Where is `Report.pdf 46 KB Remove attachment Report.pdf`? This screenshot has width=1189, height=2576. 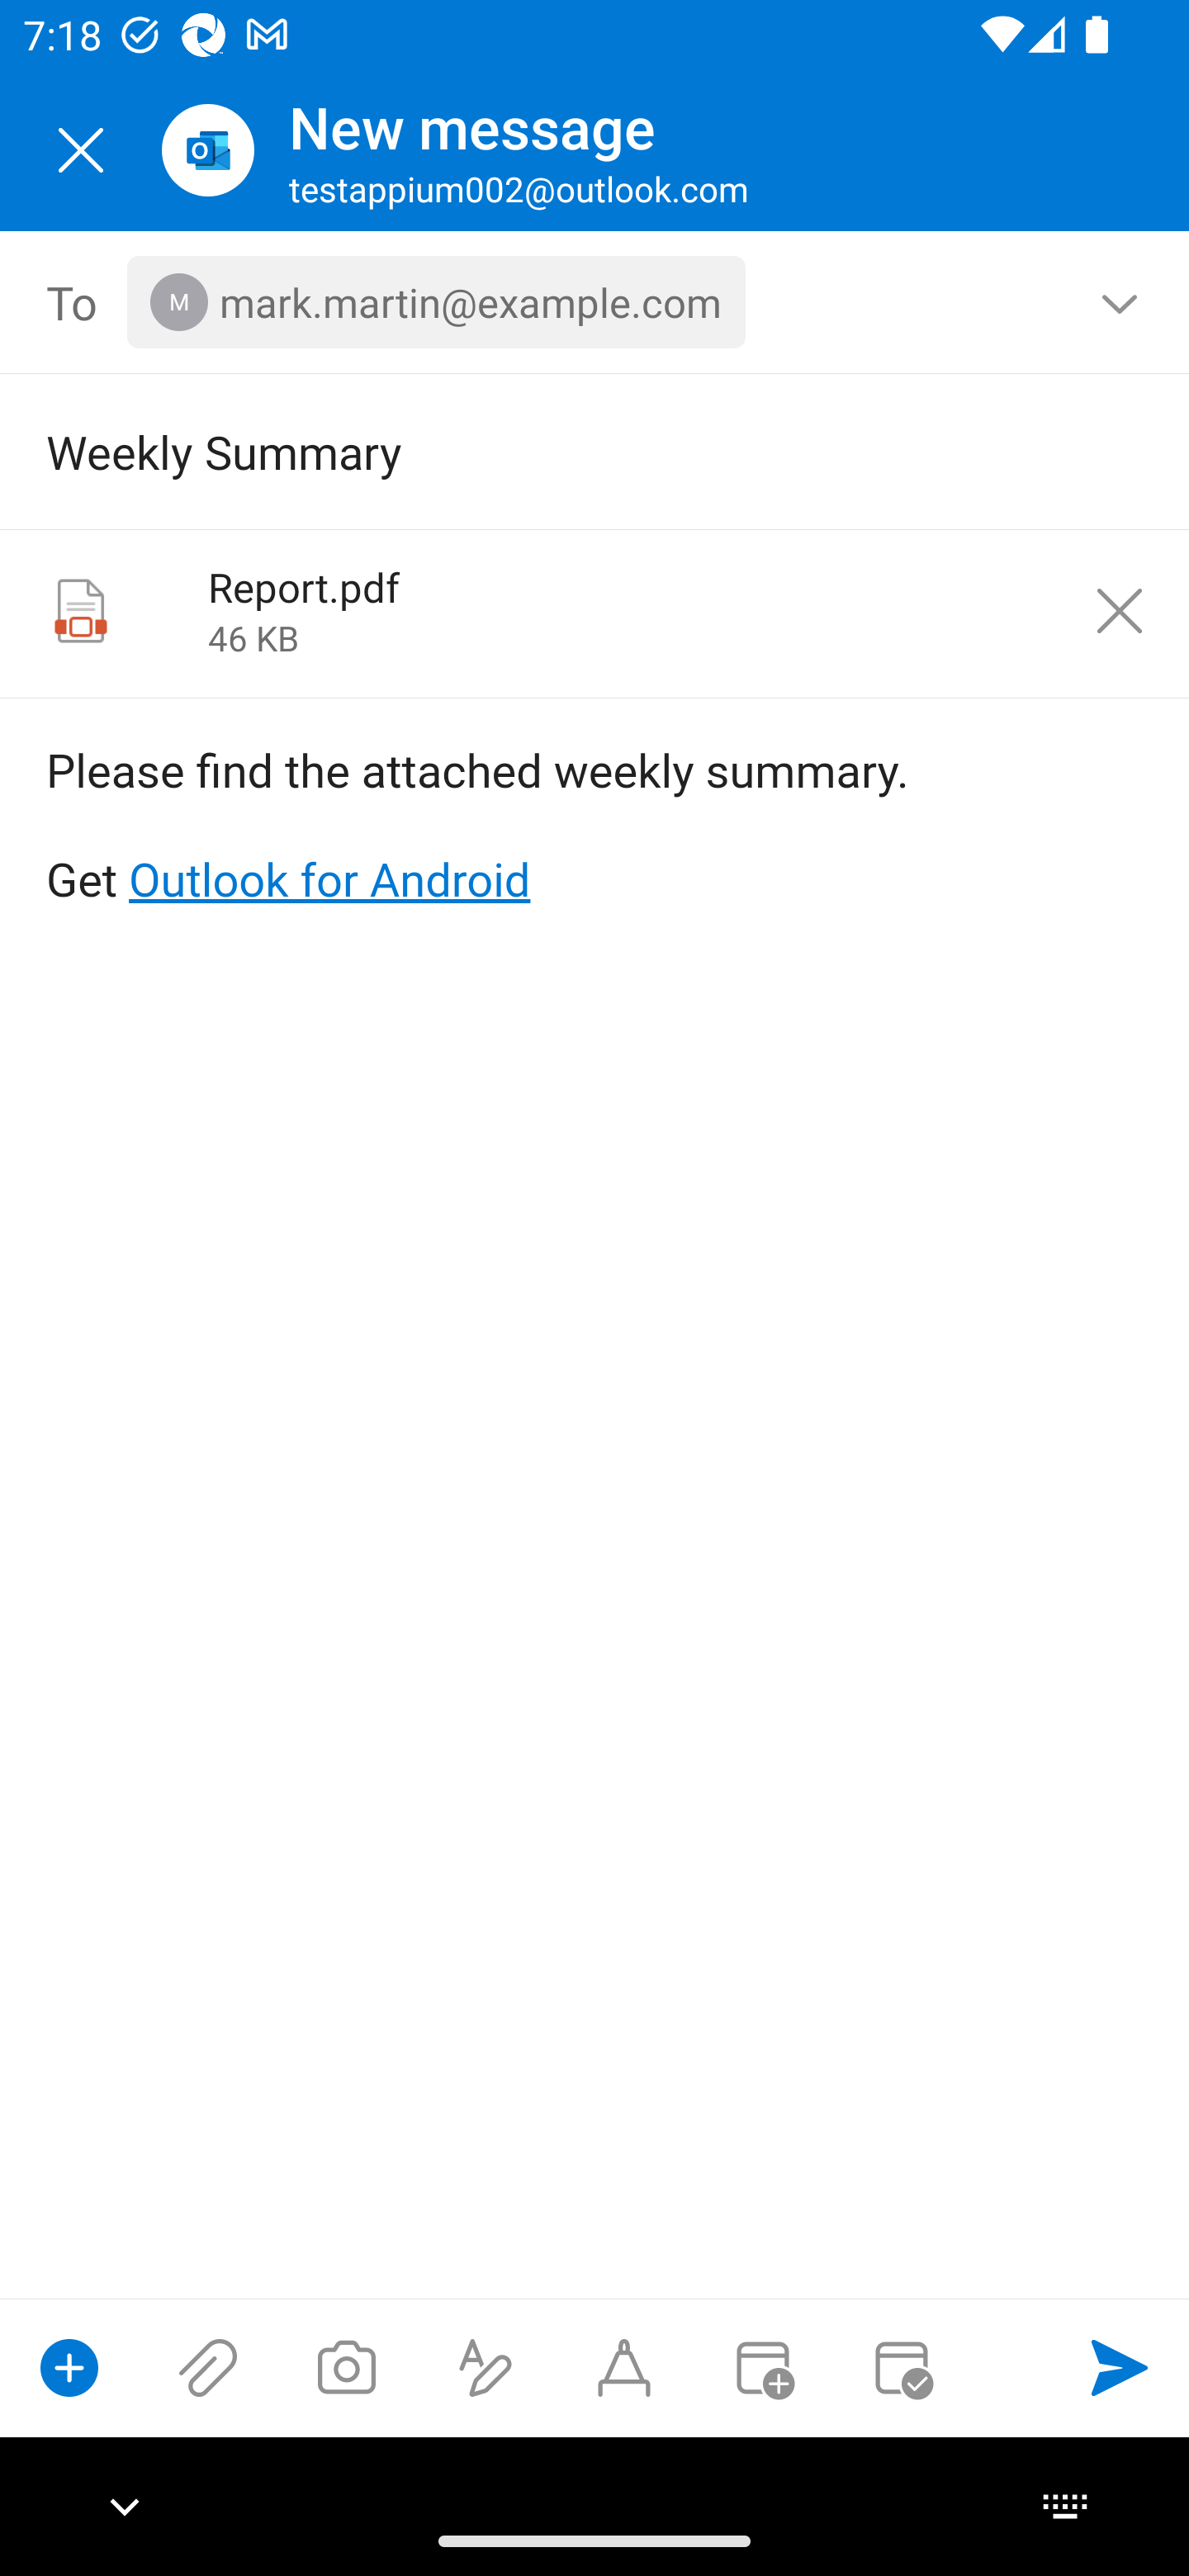
Report.pdf 46 KB Remove attachment Report.pdf is located at coordinates (594, 614).